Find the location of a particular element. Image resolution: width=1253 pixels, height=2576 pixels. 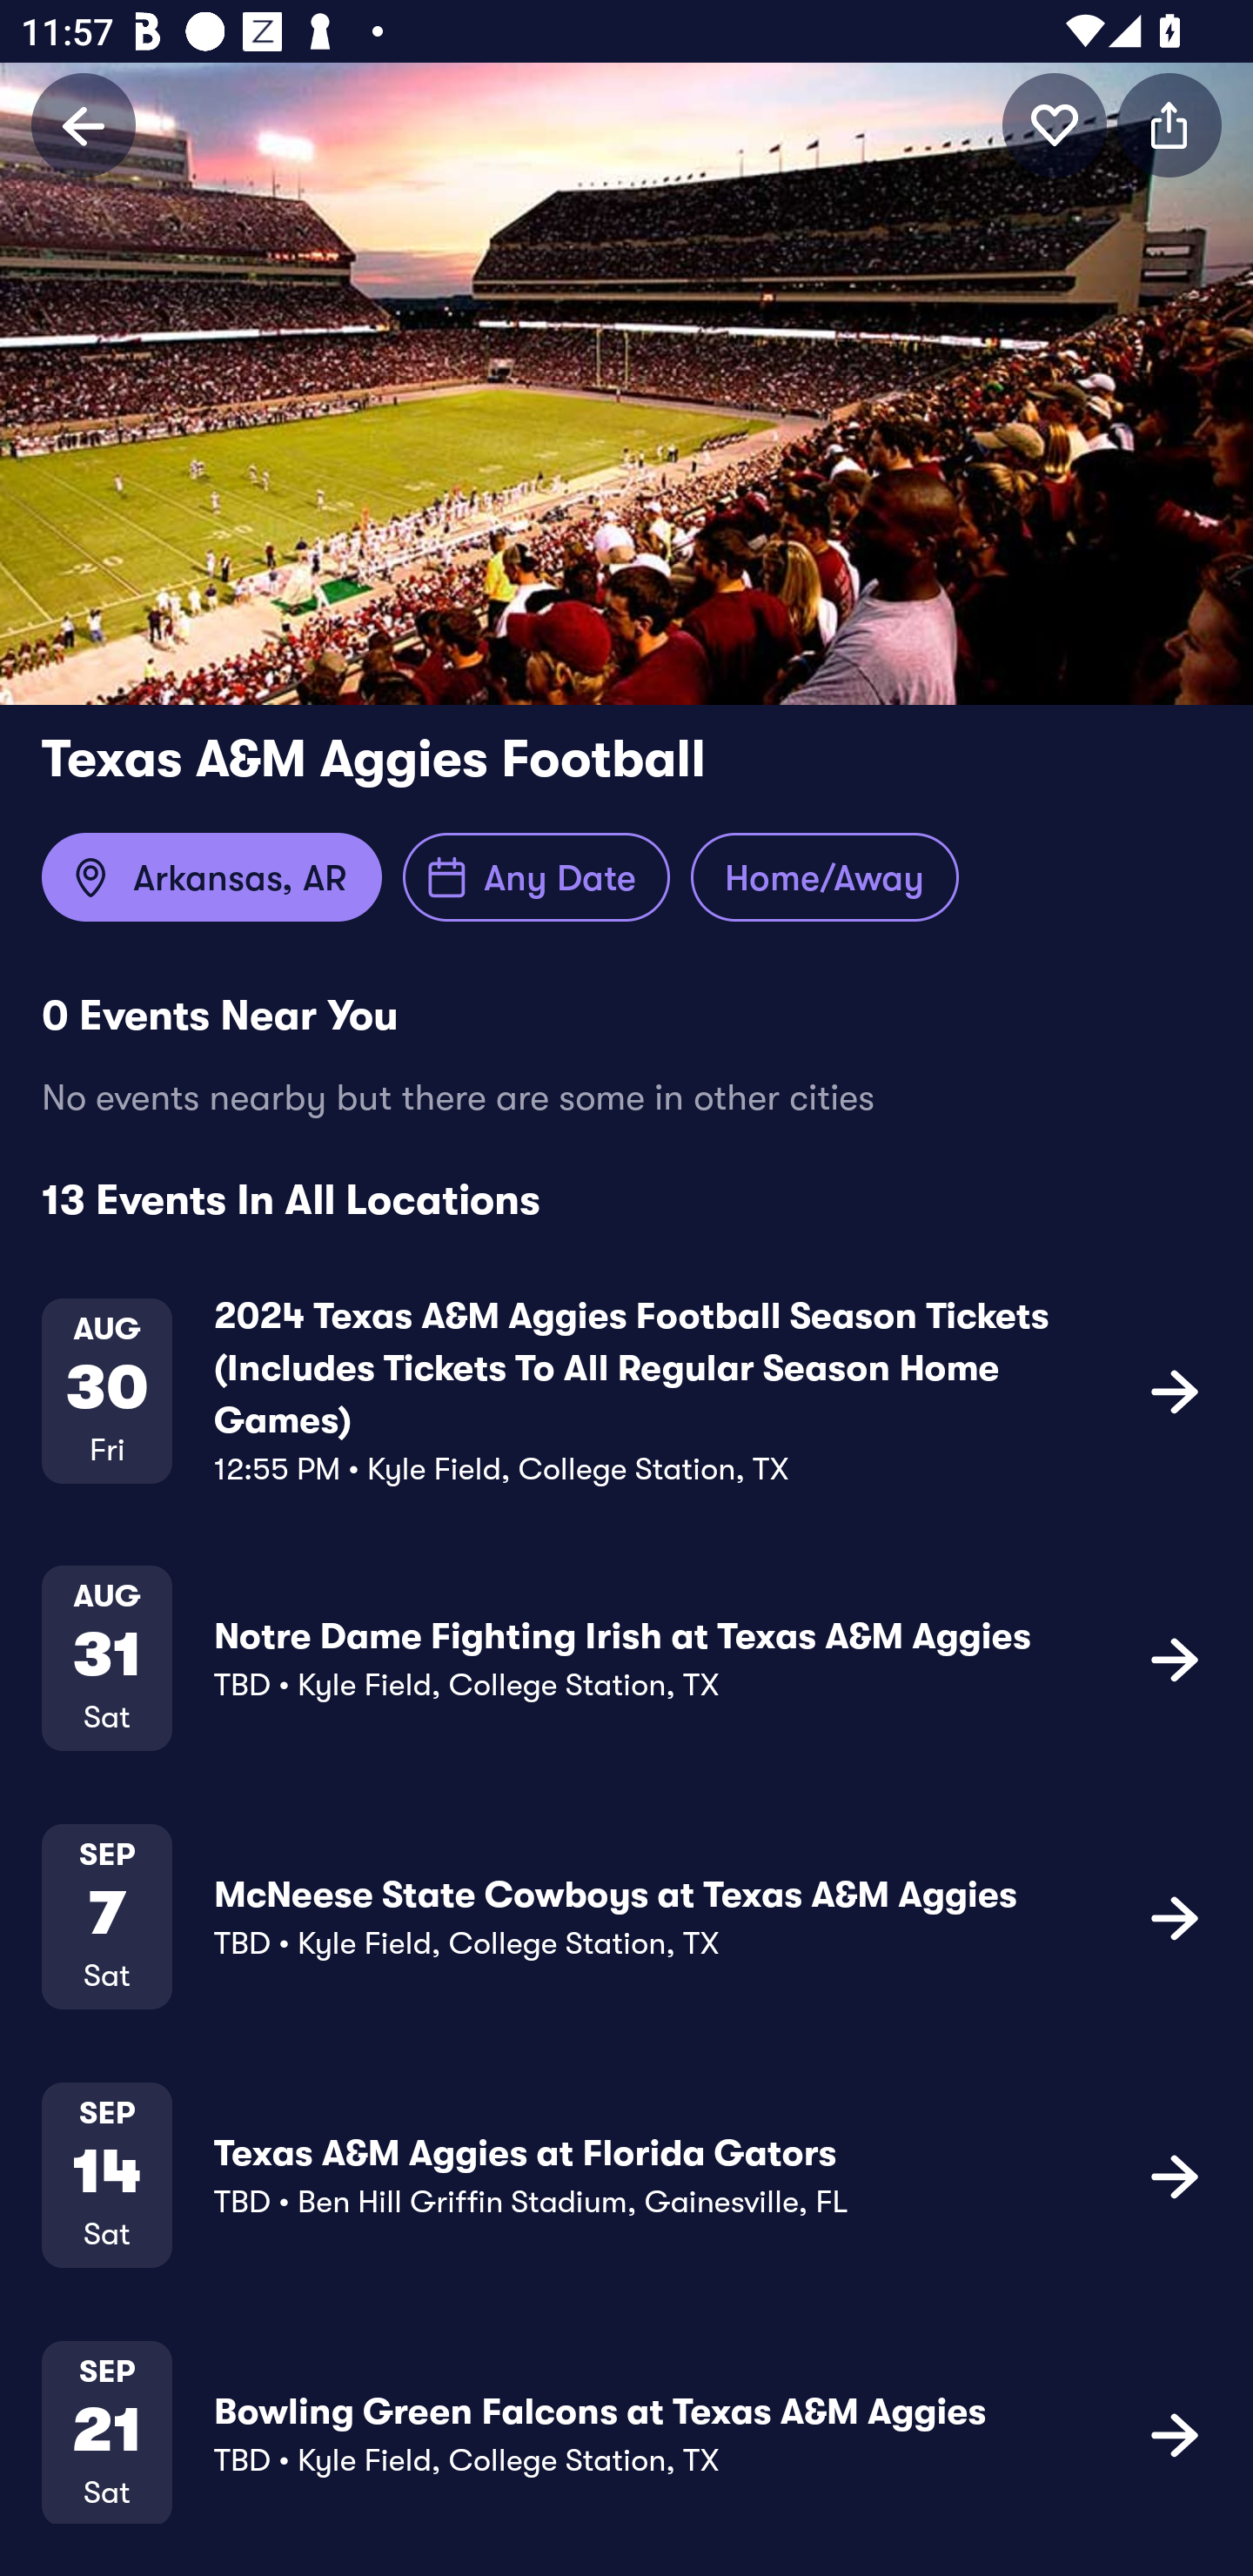

icon button is located at coordinates (1055, 124).